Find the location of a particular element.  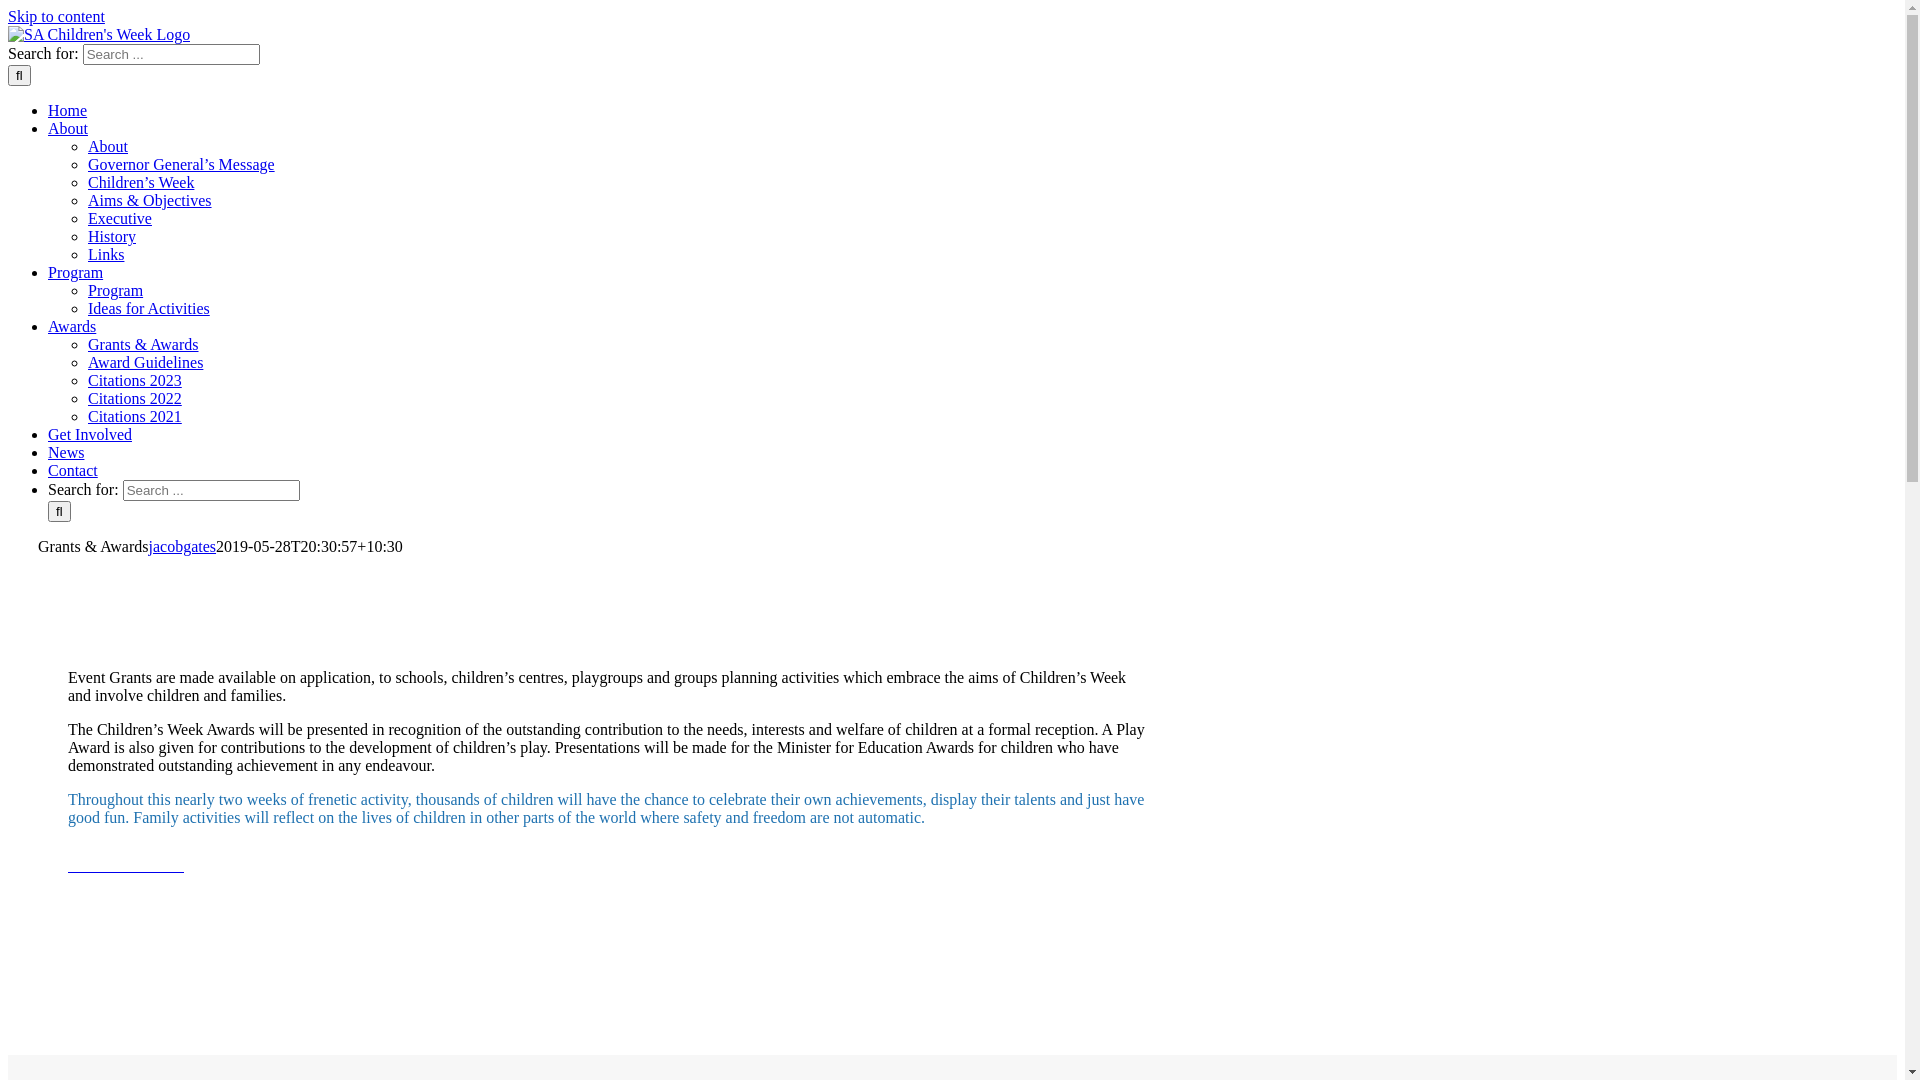

Grants & Awards is located at coordinates (144, 344).